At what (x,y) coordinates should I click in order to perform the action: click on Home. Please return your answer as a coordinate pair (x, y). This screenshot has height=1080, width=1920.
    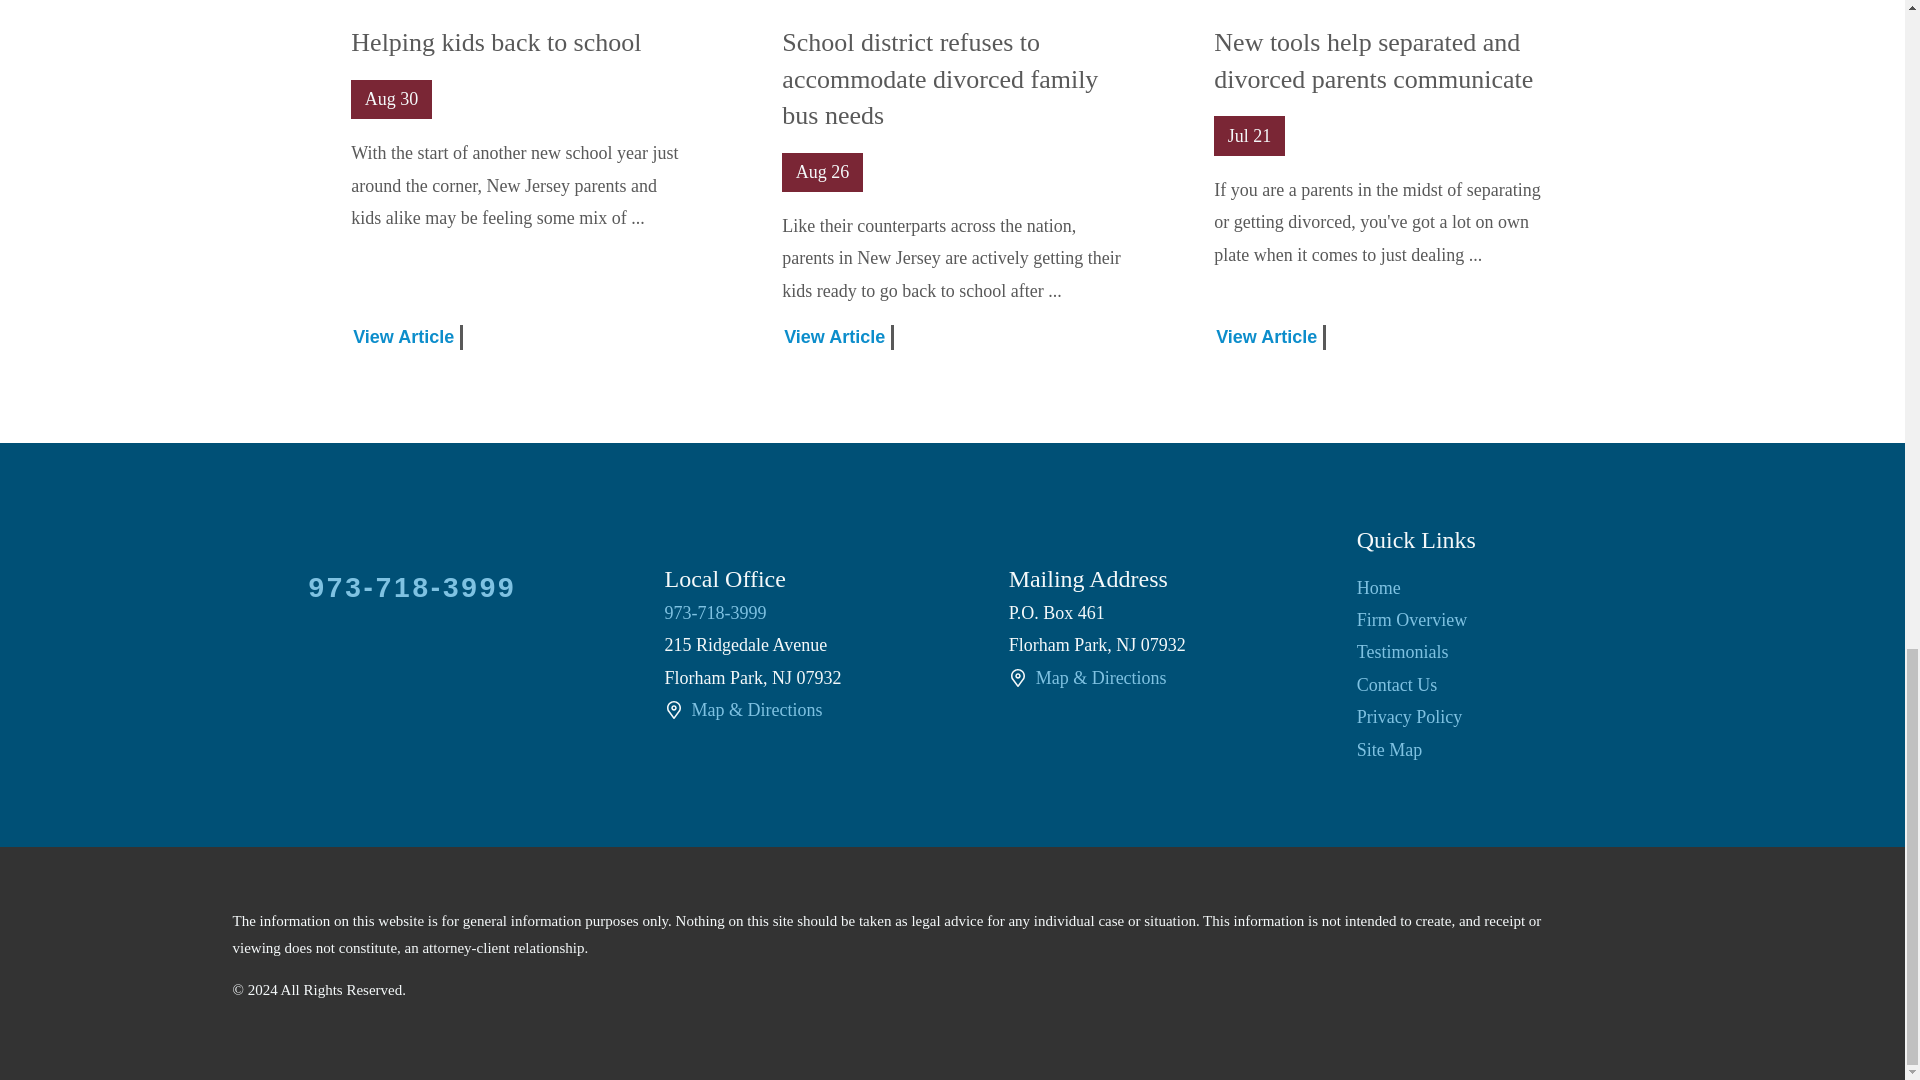
    Looking at the image, I should click on (1379, 588).